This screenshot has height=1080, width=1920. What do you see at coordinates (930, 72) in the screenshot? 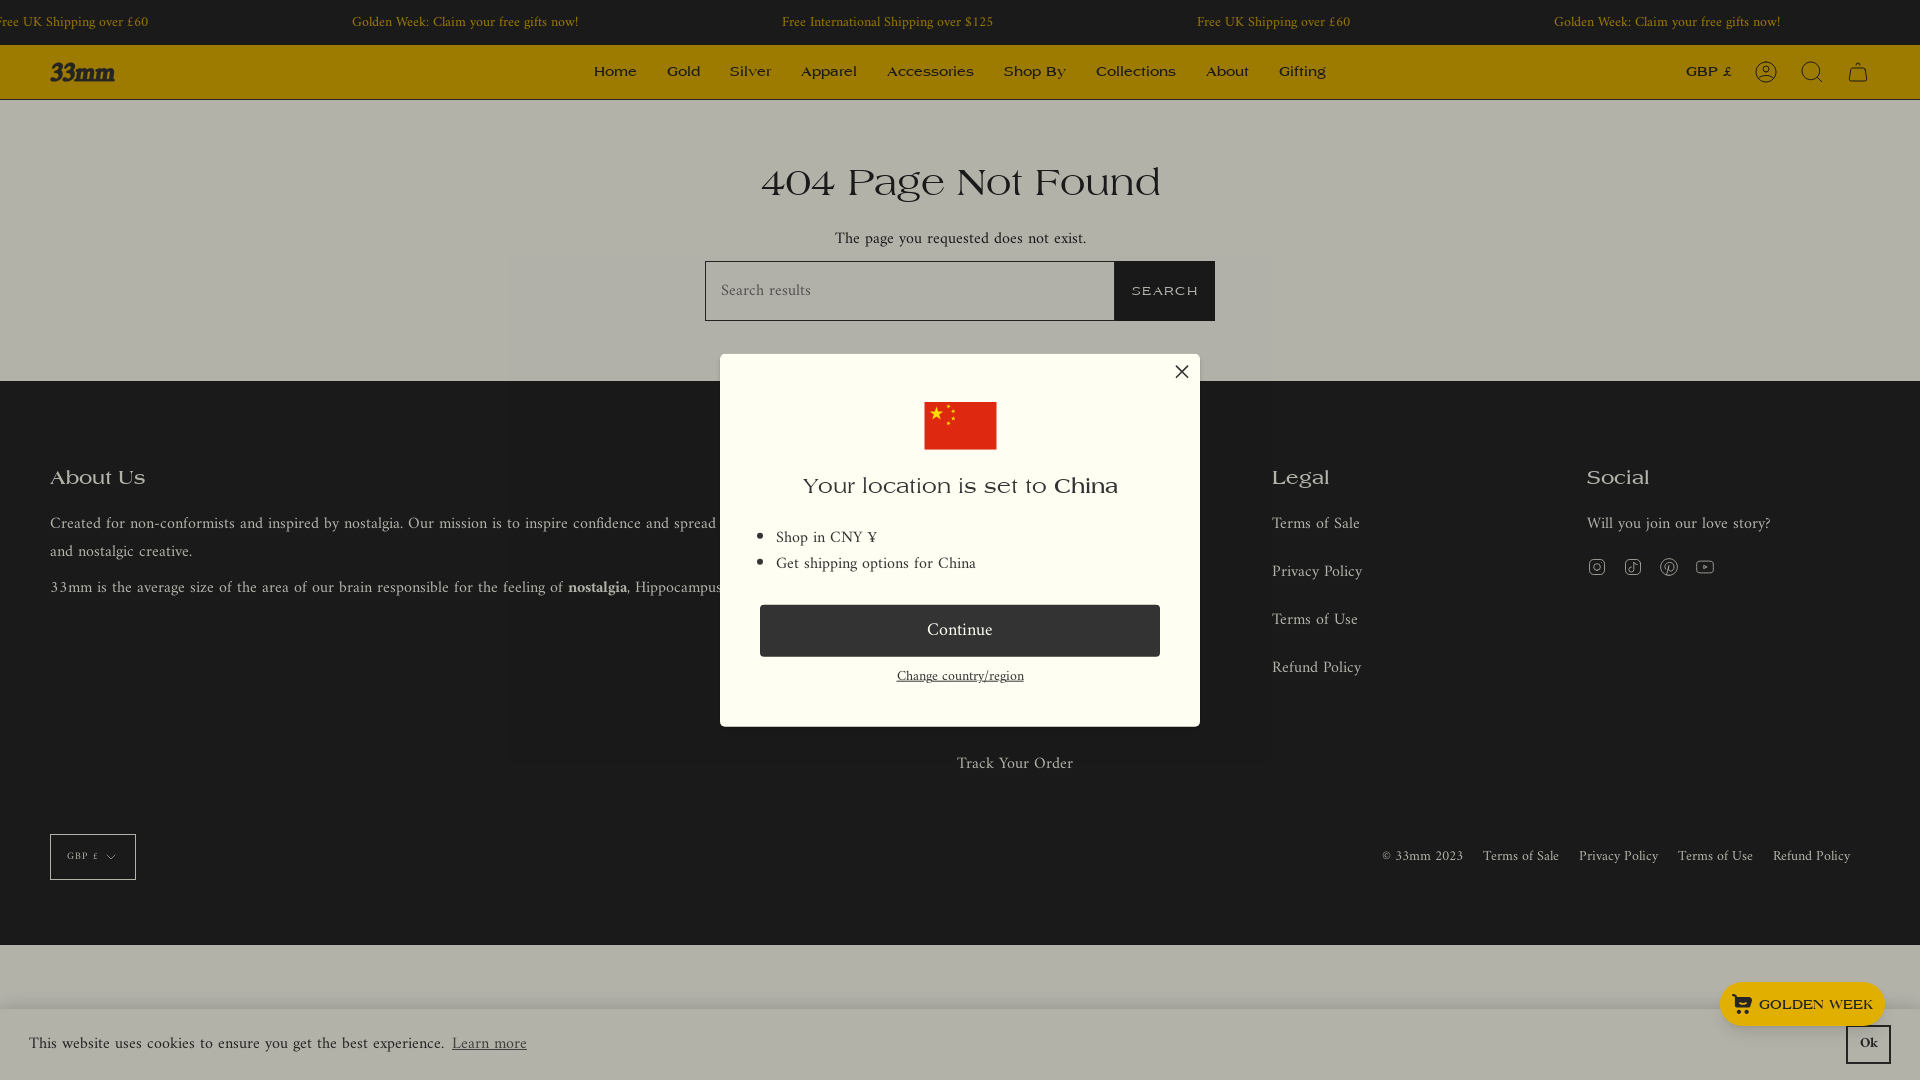
I see `Accessories` at bounding box center [930, 72].